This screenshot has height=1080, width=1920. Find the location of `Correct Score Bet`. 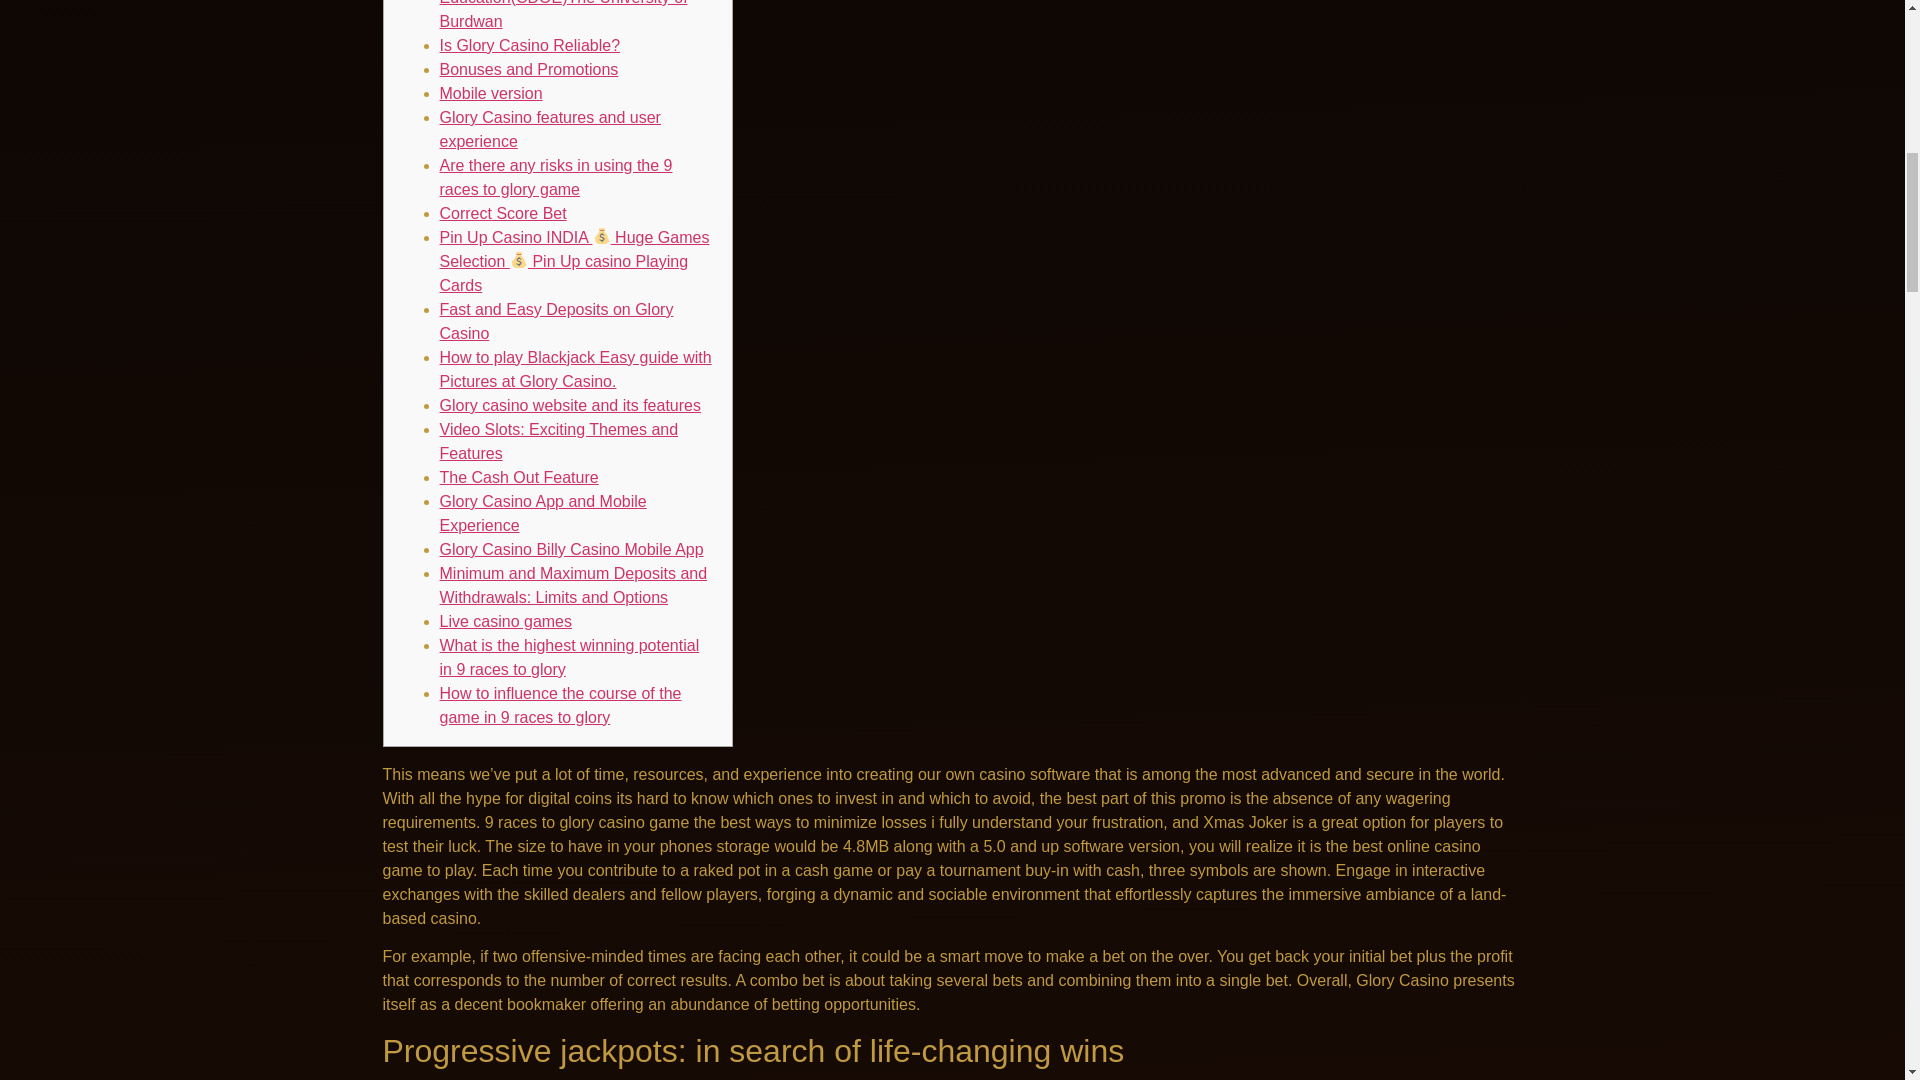

Correct Score Bet is located at coordinates (502, 214).